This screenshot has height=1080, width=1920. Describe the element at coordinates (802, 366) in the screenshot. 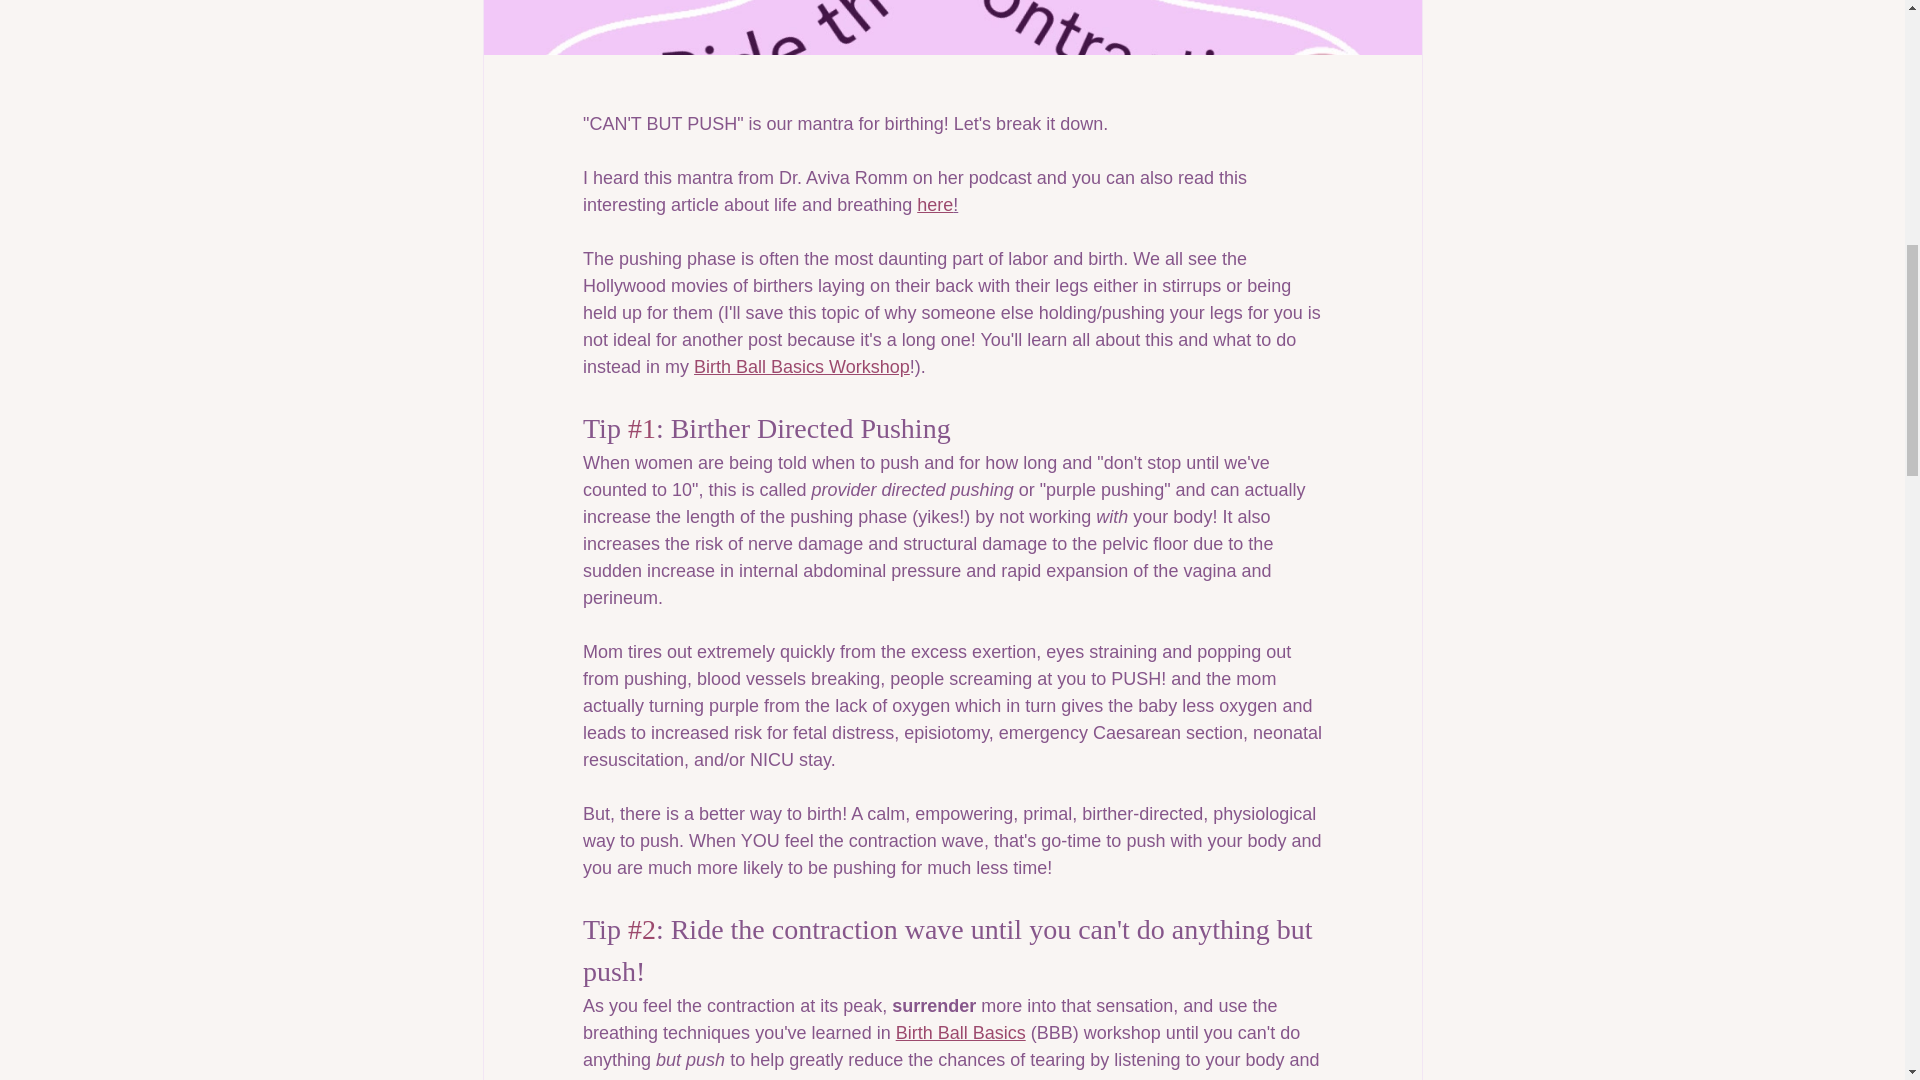

I see `Birth Ball Basics Workshop` at that location.